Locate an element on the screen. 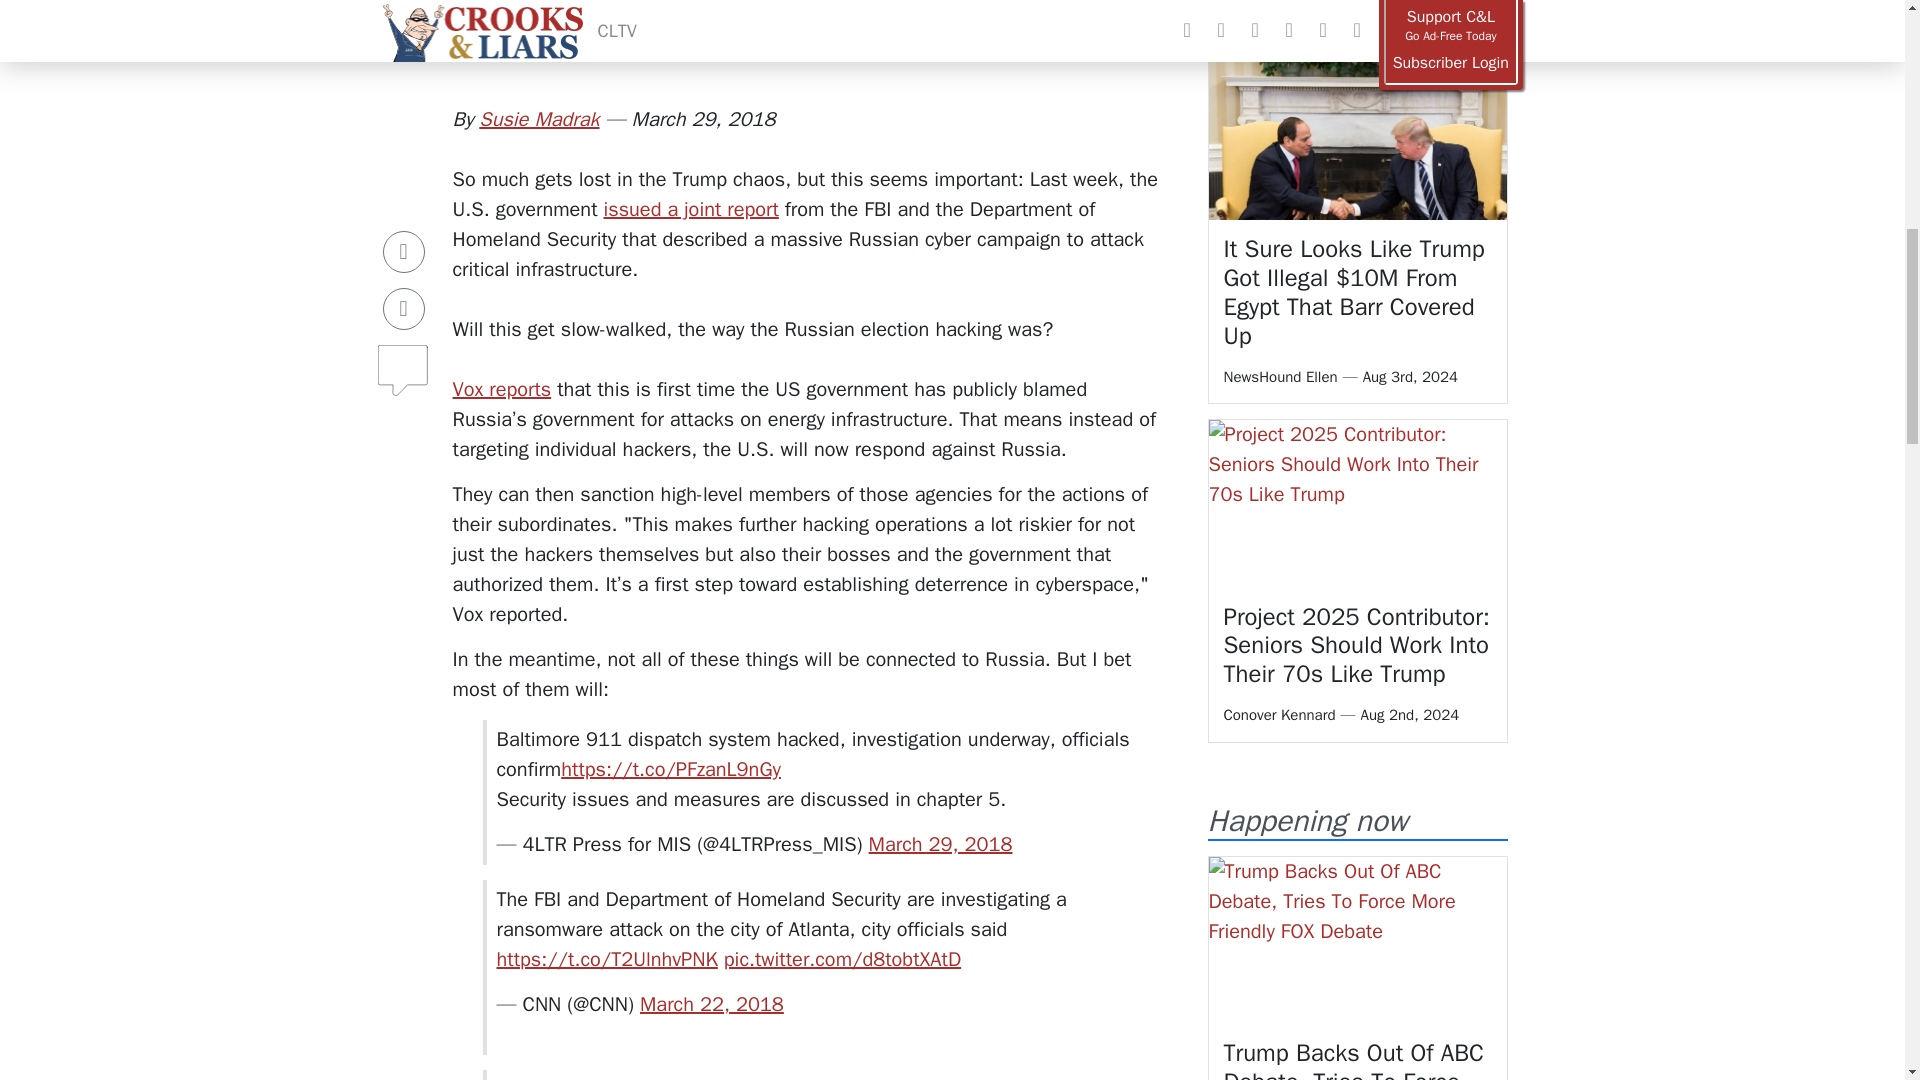 This screenshot has height=1080, width=1920. Share on Facebook is located at coordinates (404, 156).